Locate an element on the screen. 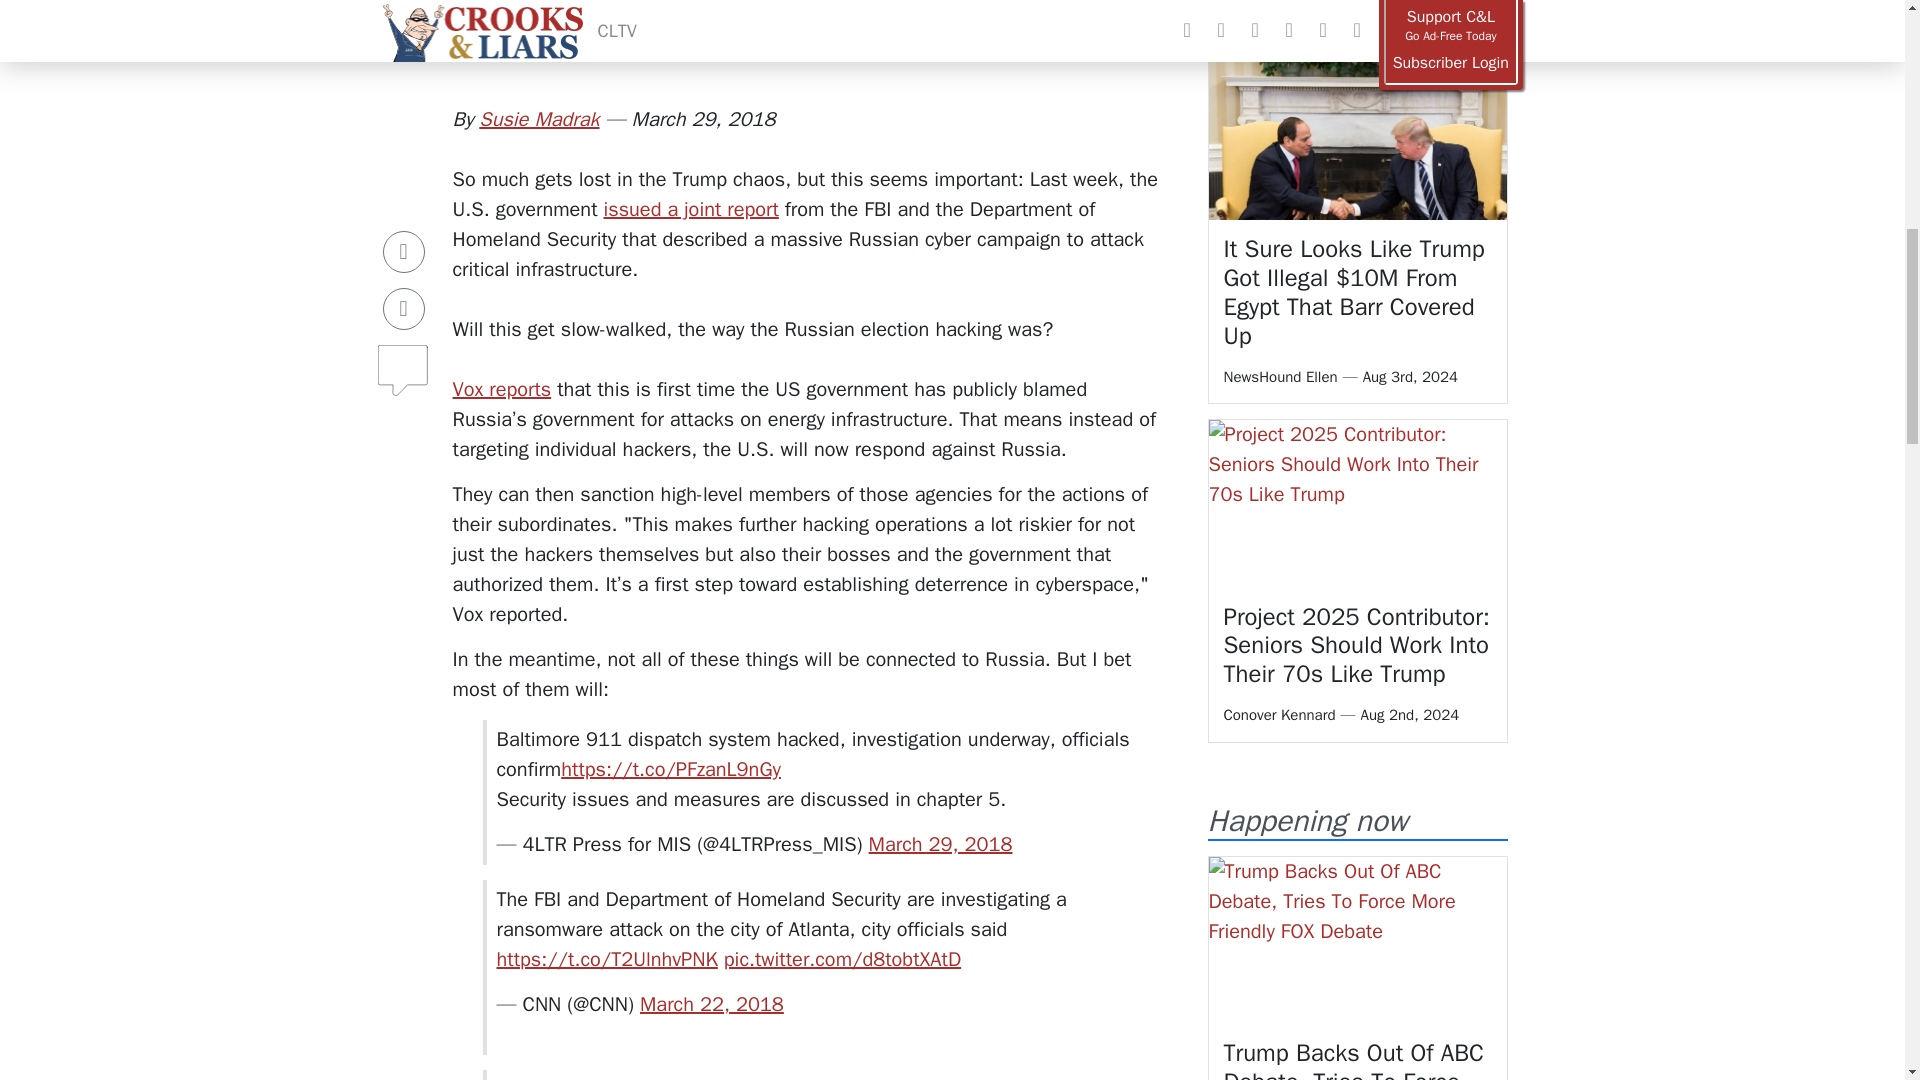 This screenshot has height=1080, width=1920. Share on Facebook is located at coordinates (404, 156).